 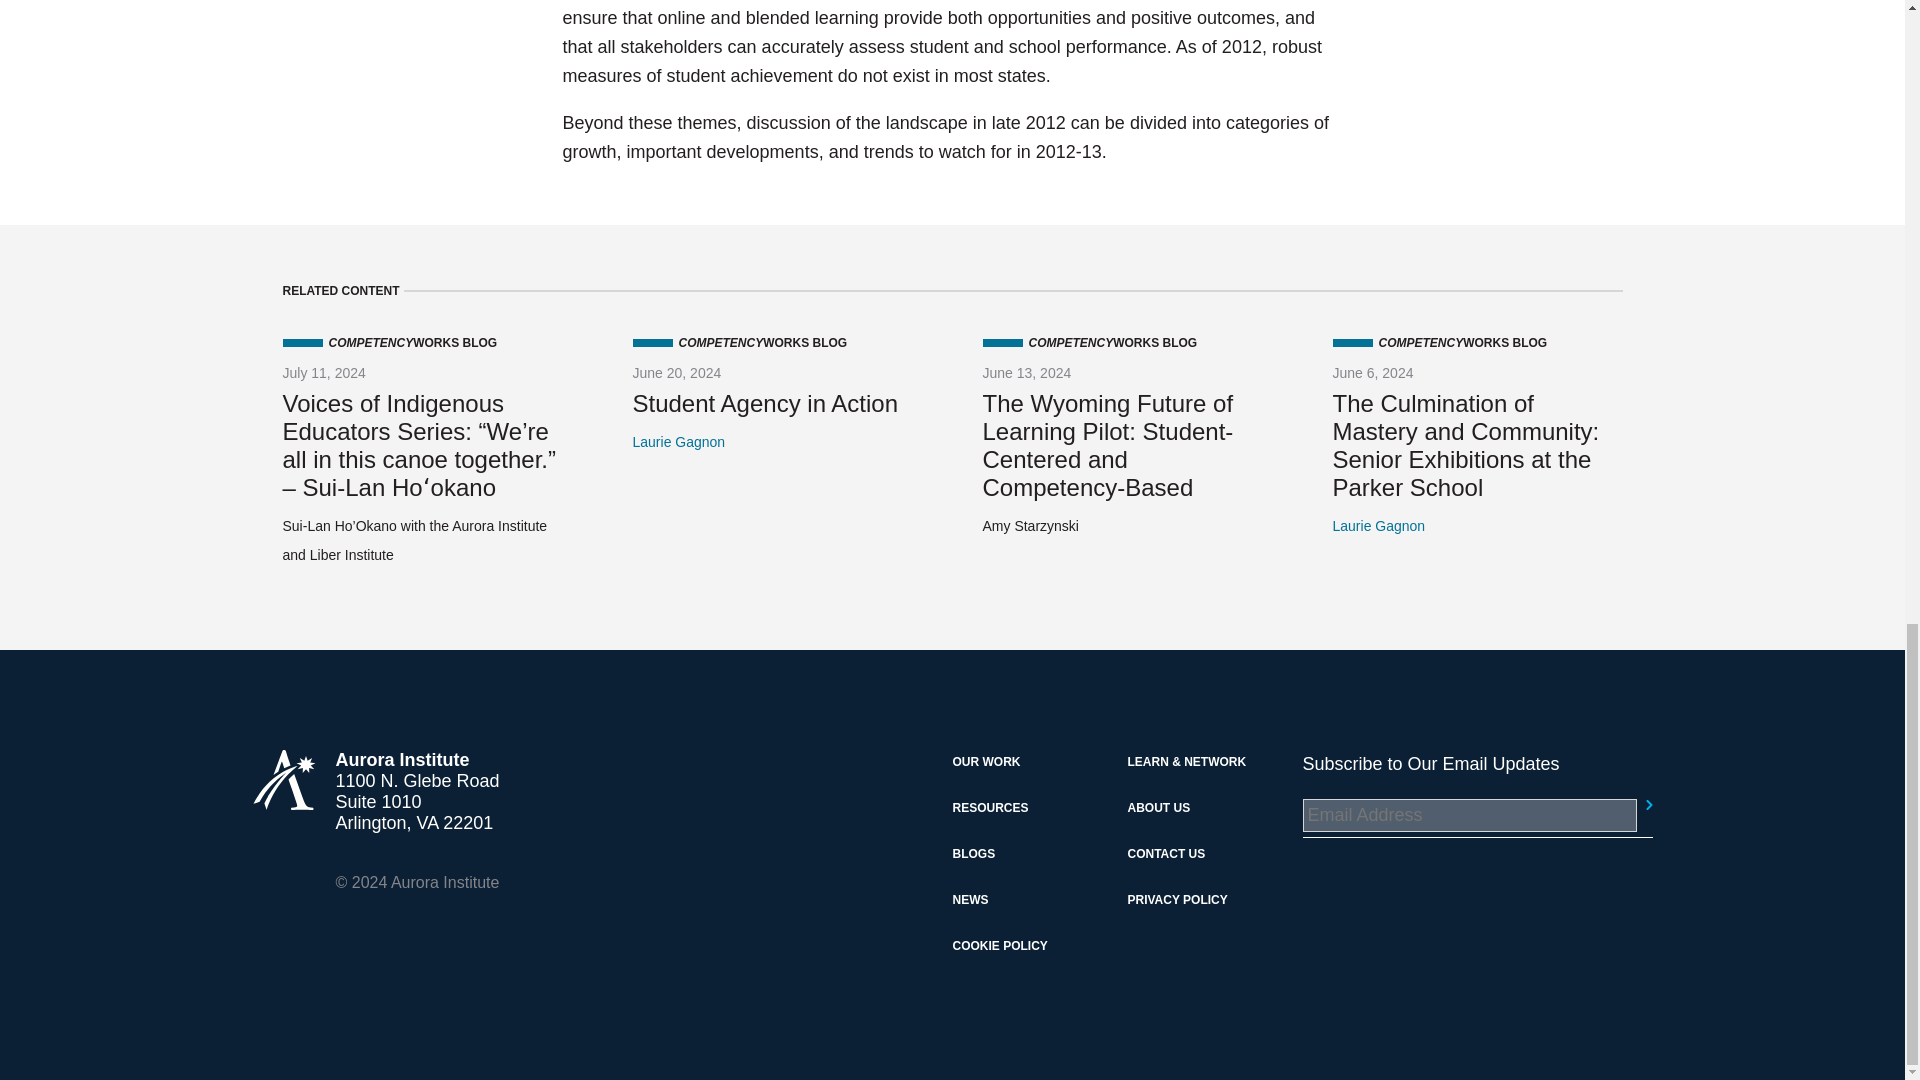 I want to click on Submit, so click(x=1640, y=804).